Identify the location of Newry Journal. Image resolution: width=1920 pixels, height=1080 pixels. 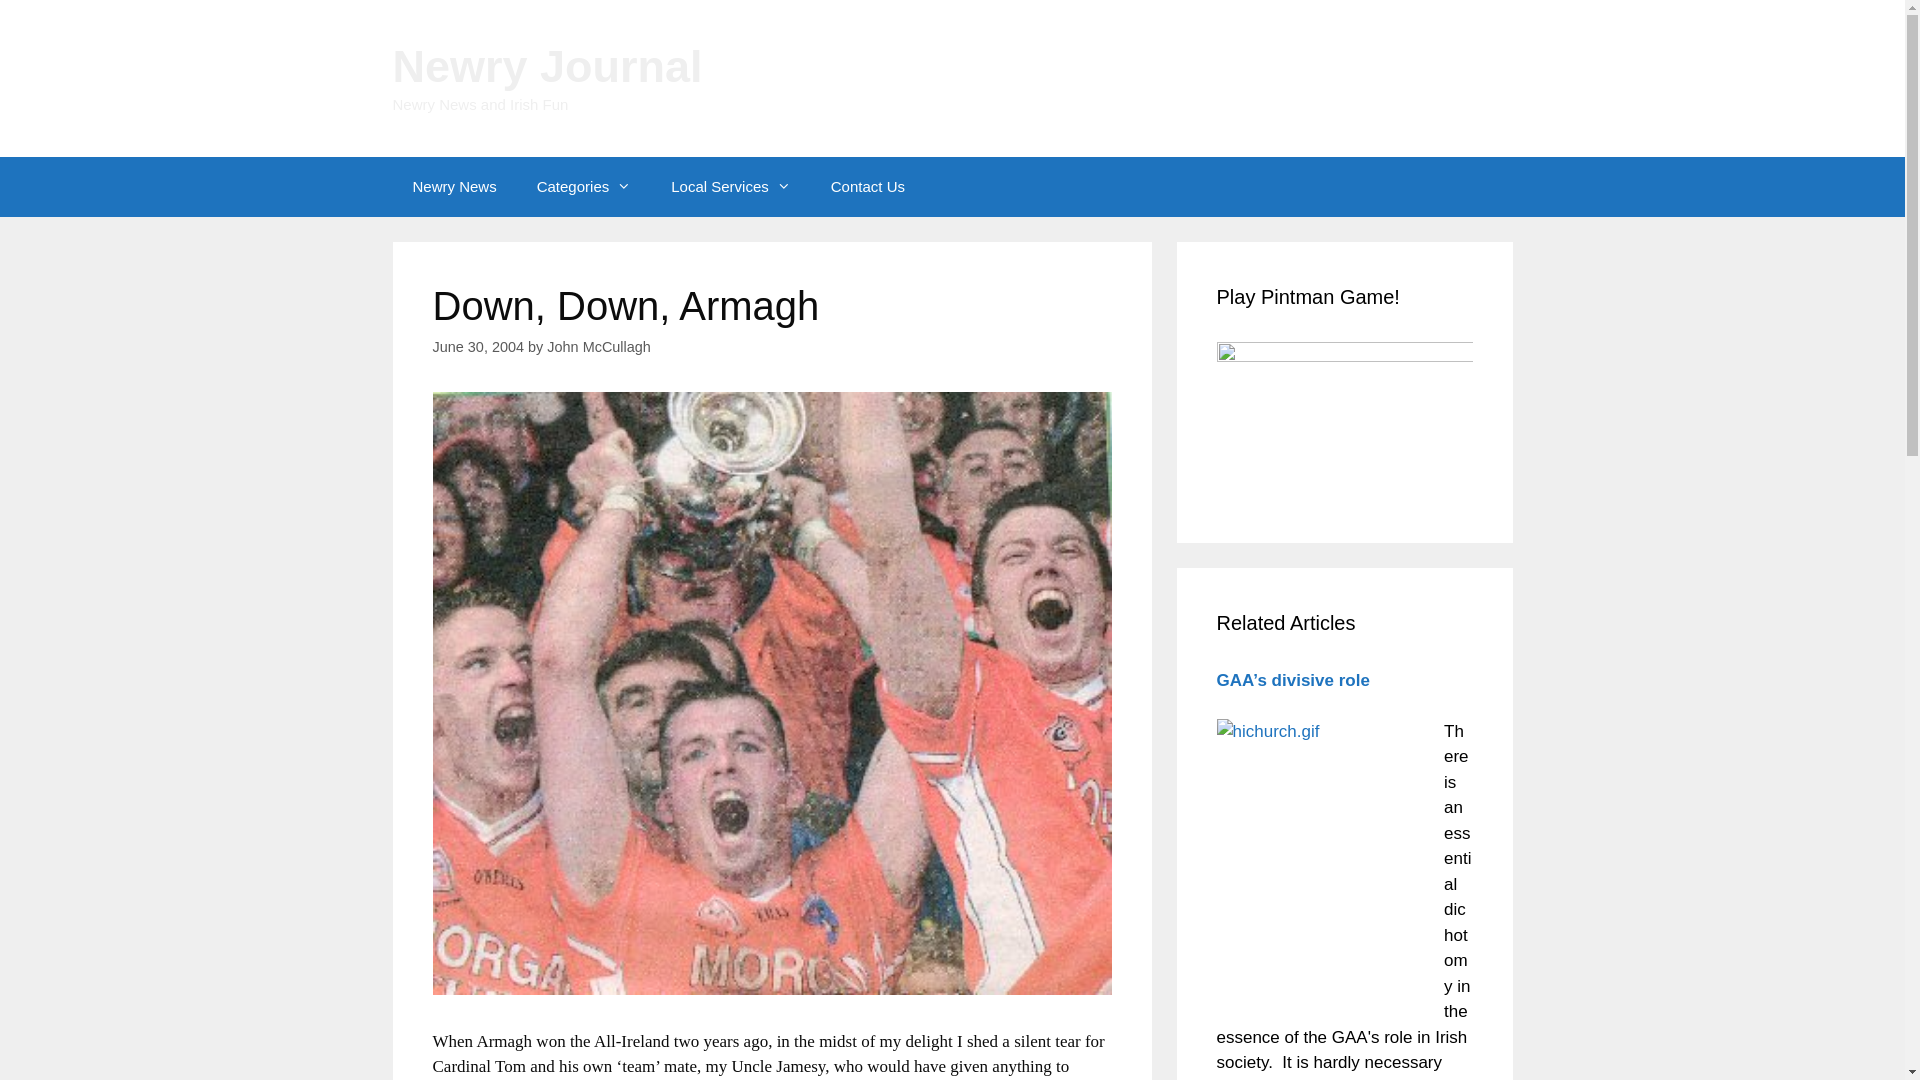
(546, 66).